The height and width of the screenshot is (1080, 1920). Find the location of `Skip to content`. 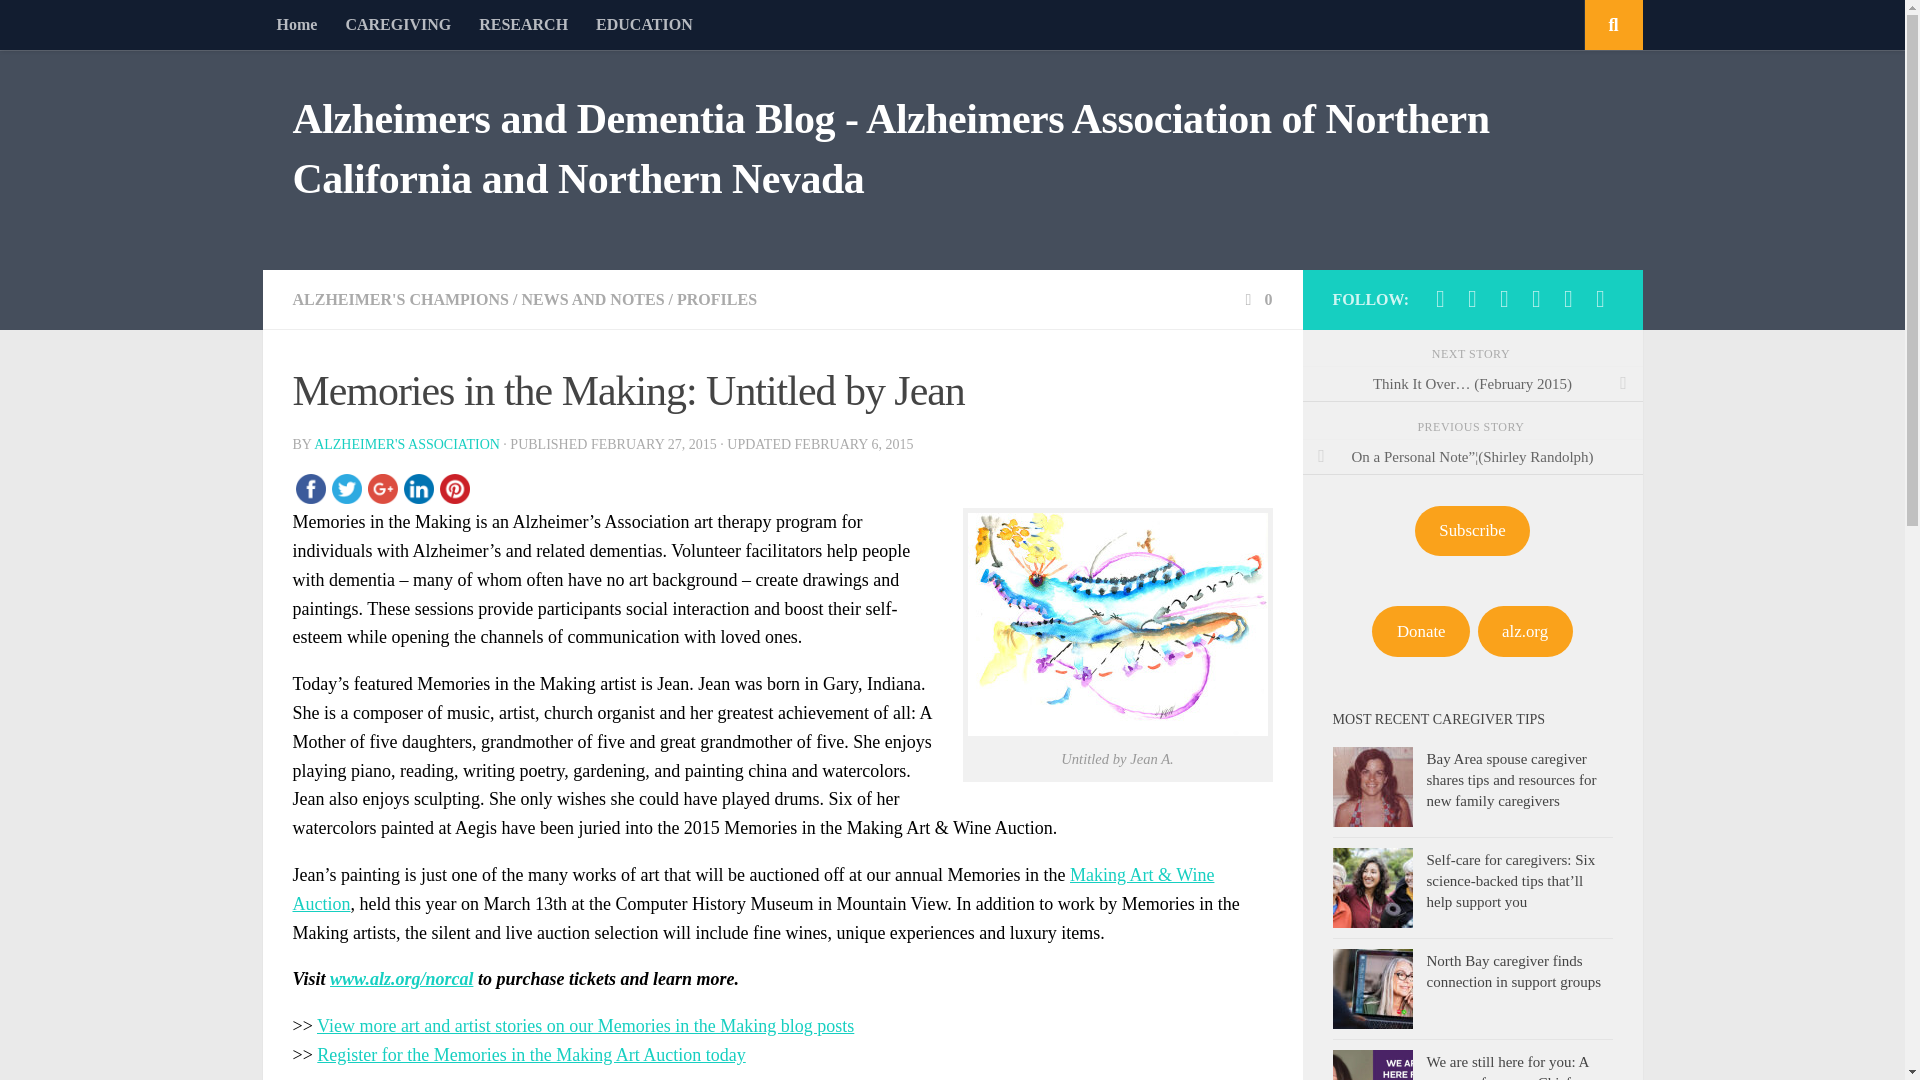

Skip to content is located at coordinates (78, 27).